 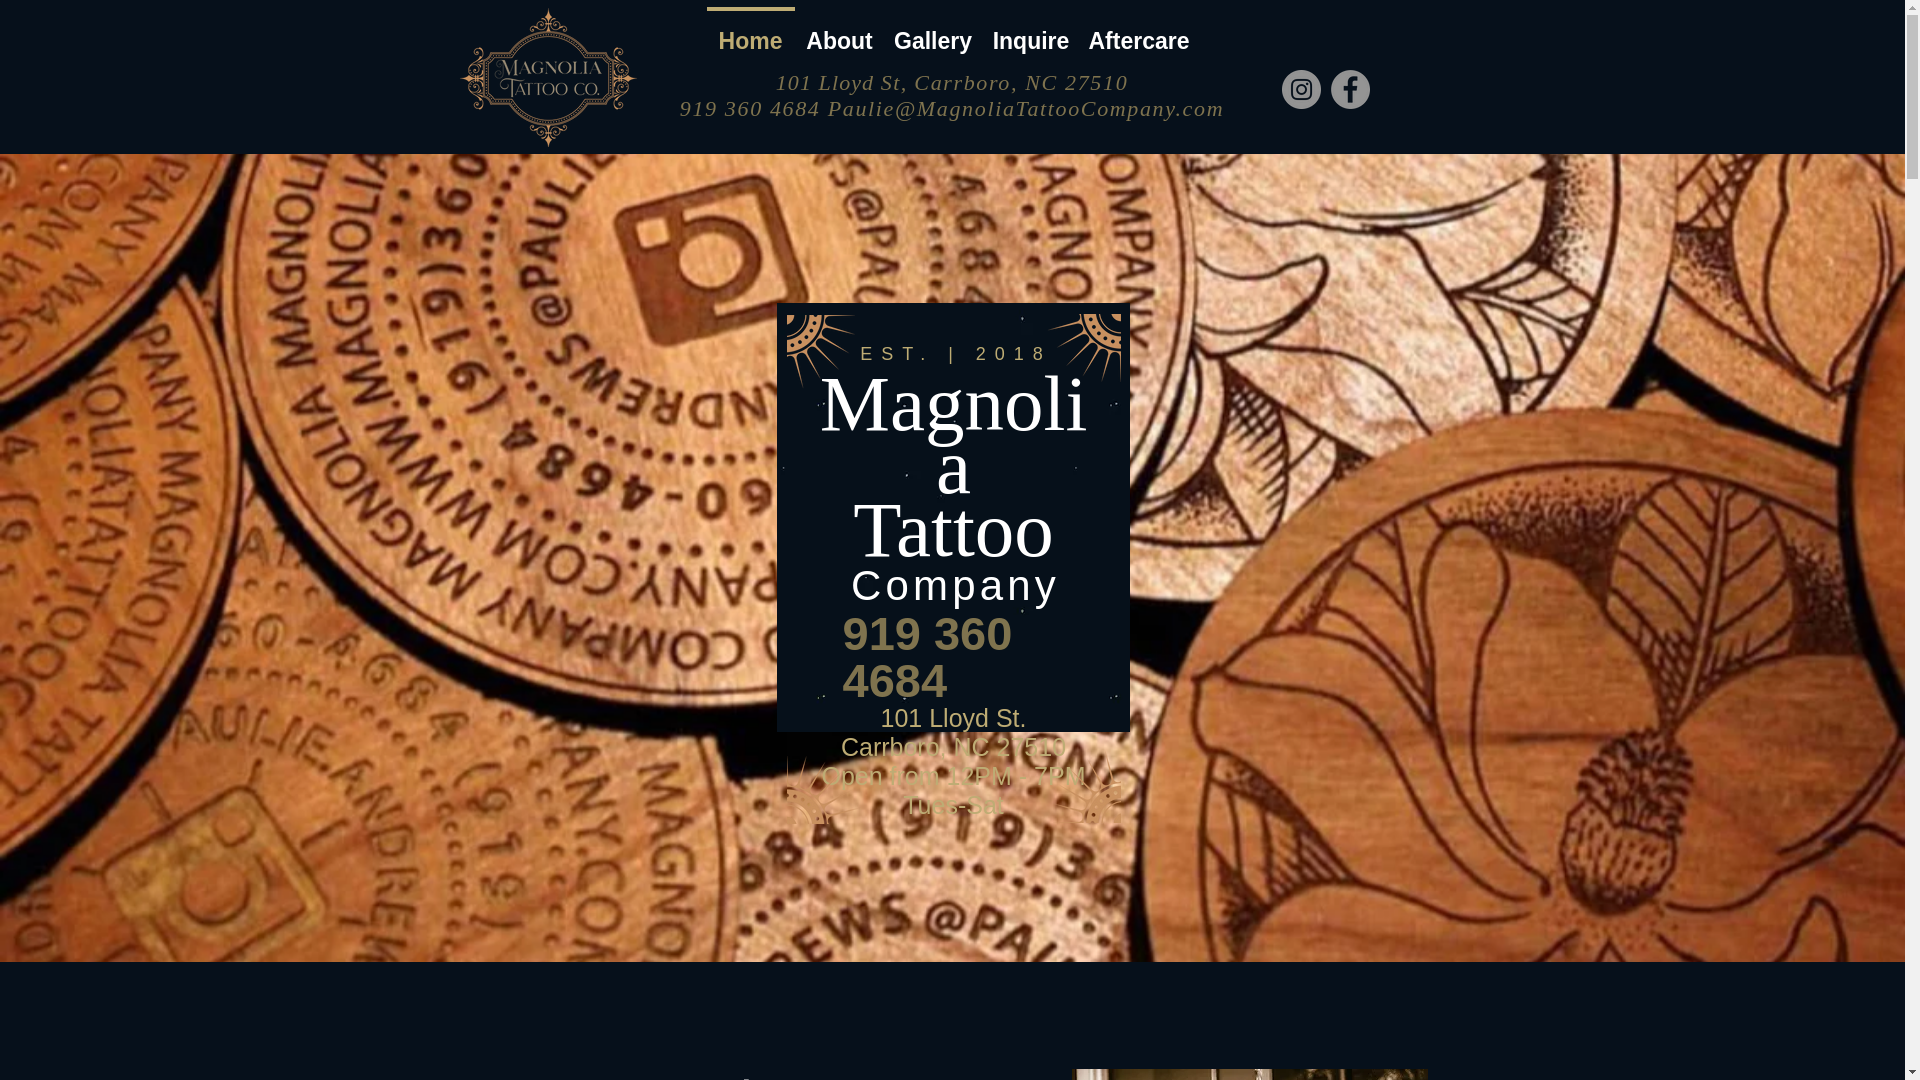 What do you see at coordinates (932, 32) in the screenshot?
I see `Gallery` at bounding box center [932, 32].